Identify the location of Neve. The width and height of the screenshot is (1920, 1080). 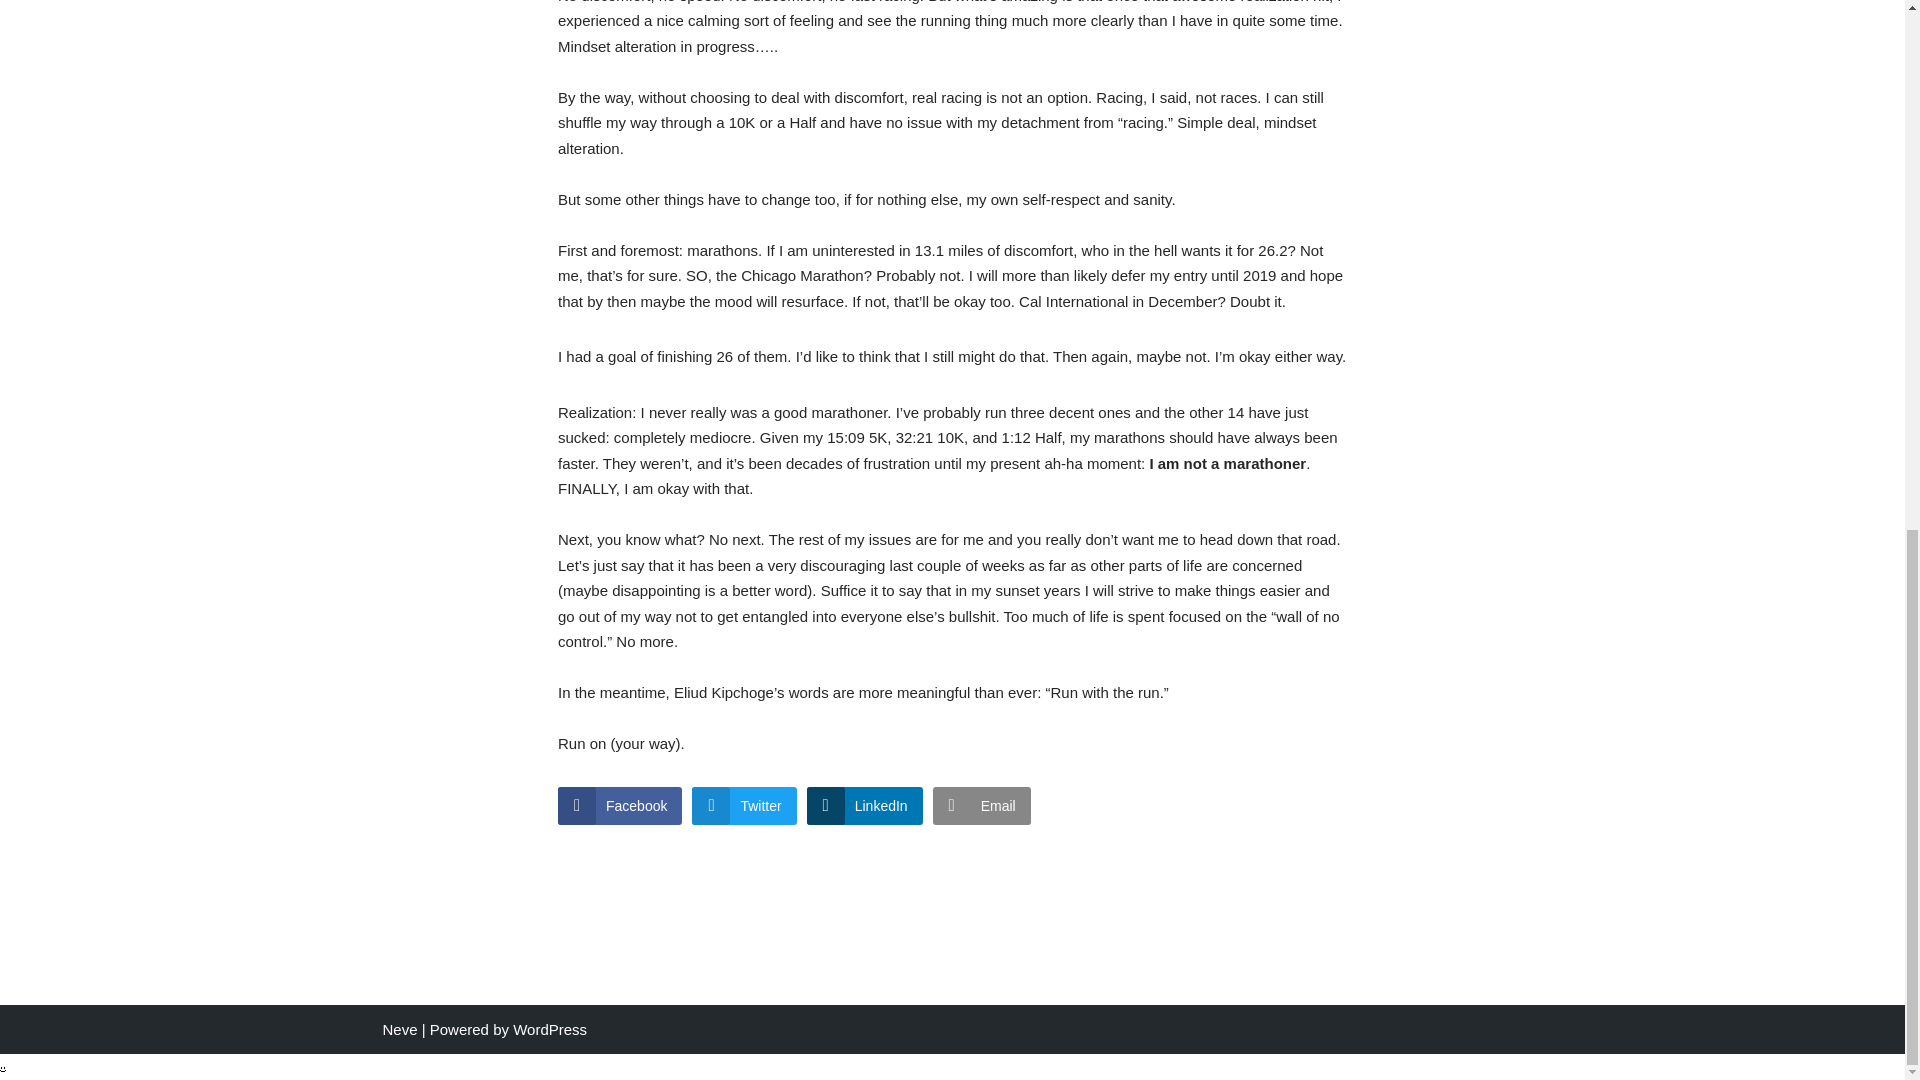
(399, 1028).